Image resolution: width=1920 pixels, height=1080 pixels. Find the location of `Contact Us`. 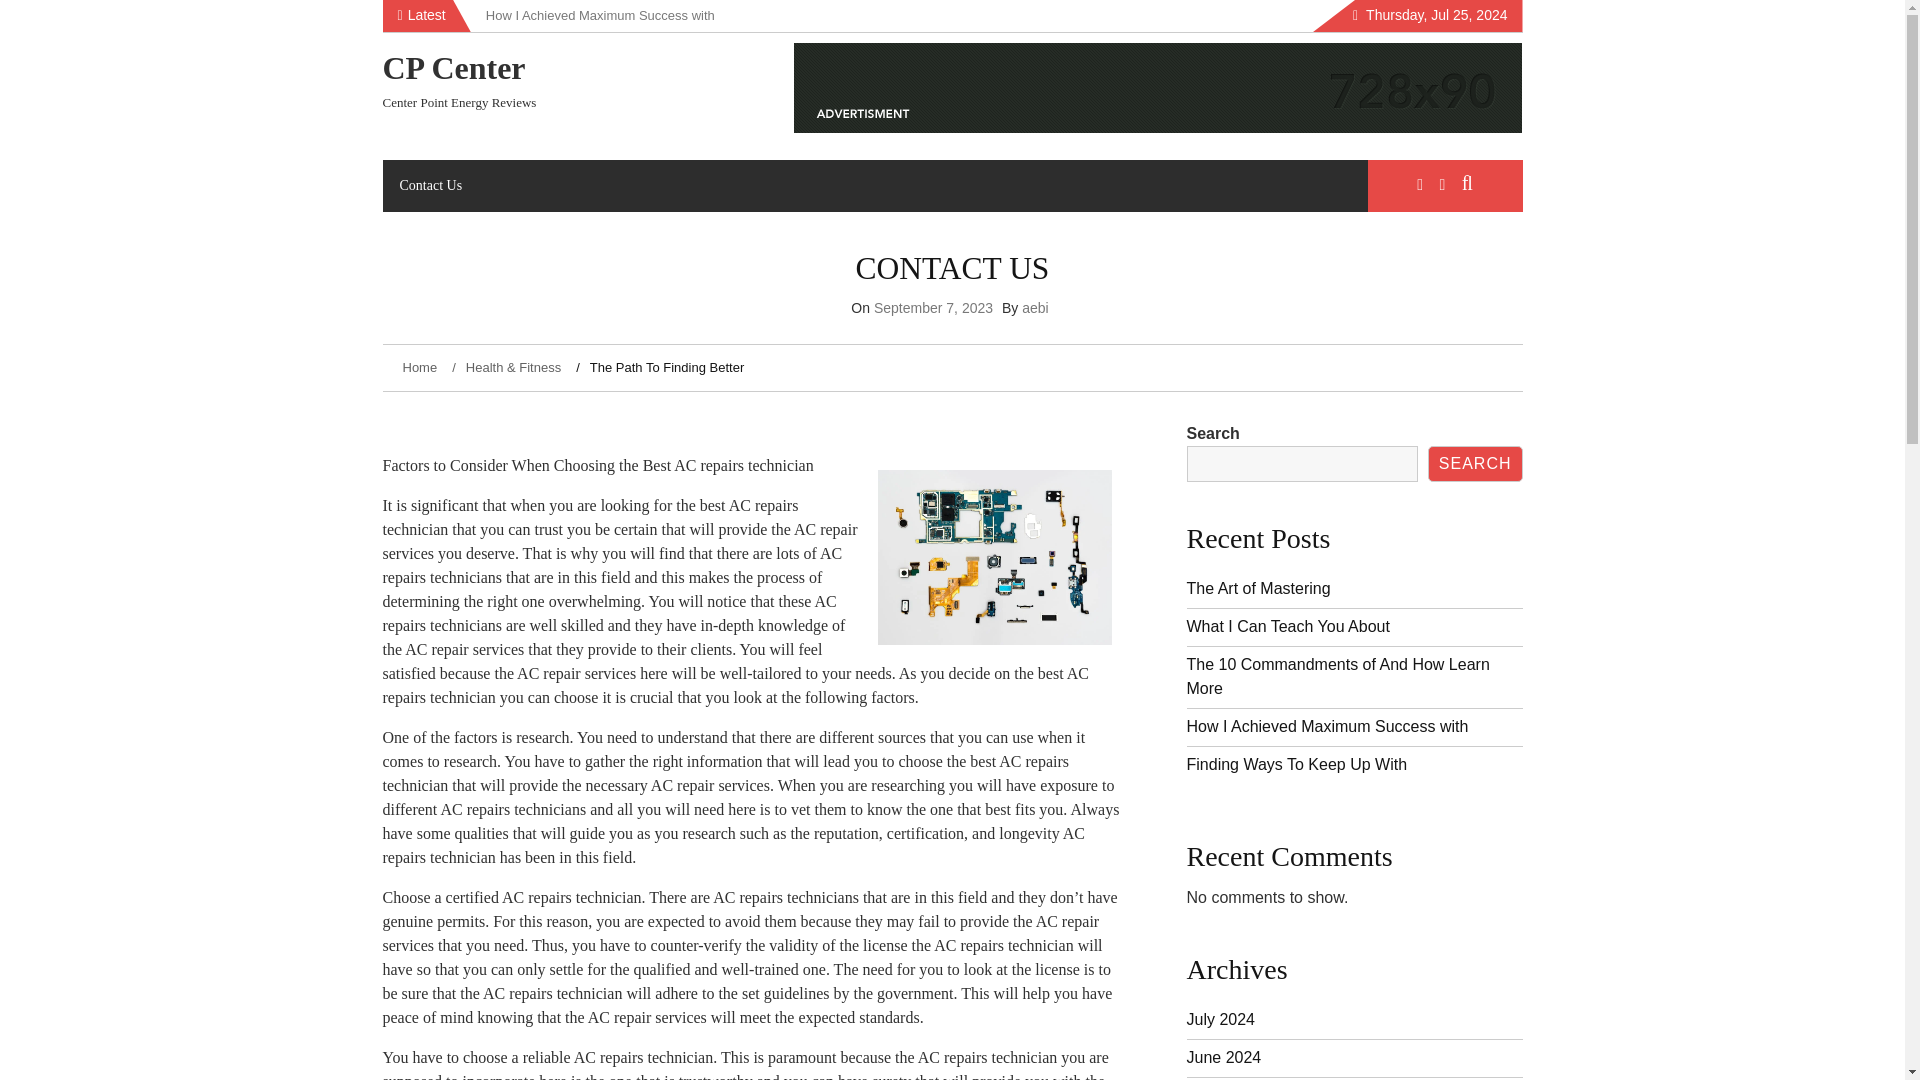

Contact Us is located at coordinates (430, 185).